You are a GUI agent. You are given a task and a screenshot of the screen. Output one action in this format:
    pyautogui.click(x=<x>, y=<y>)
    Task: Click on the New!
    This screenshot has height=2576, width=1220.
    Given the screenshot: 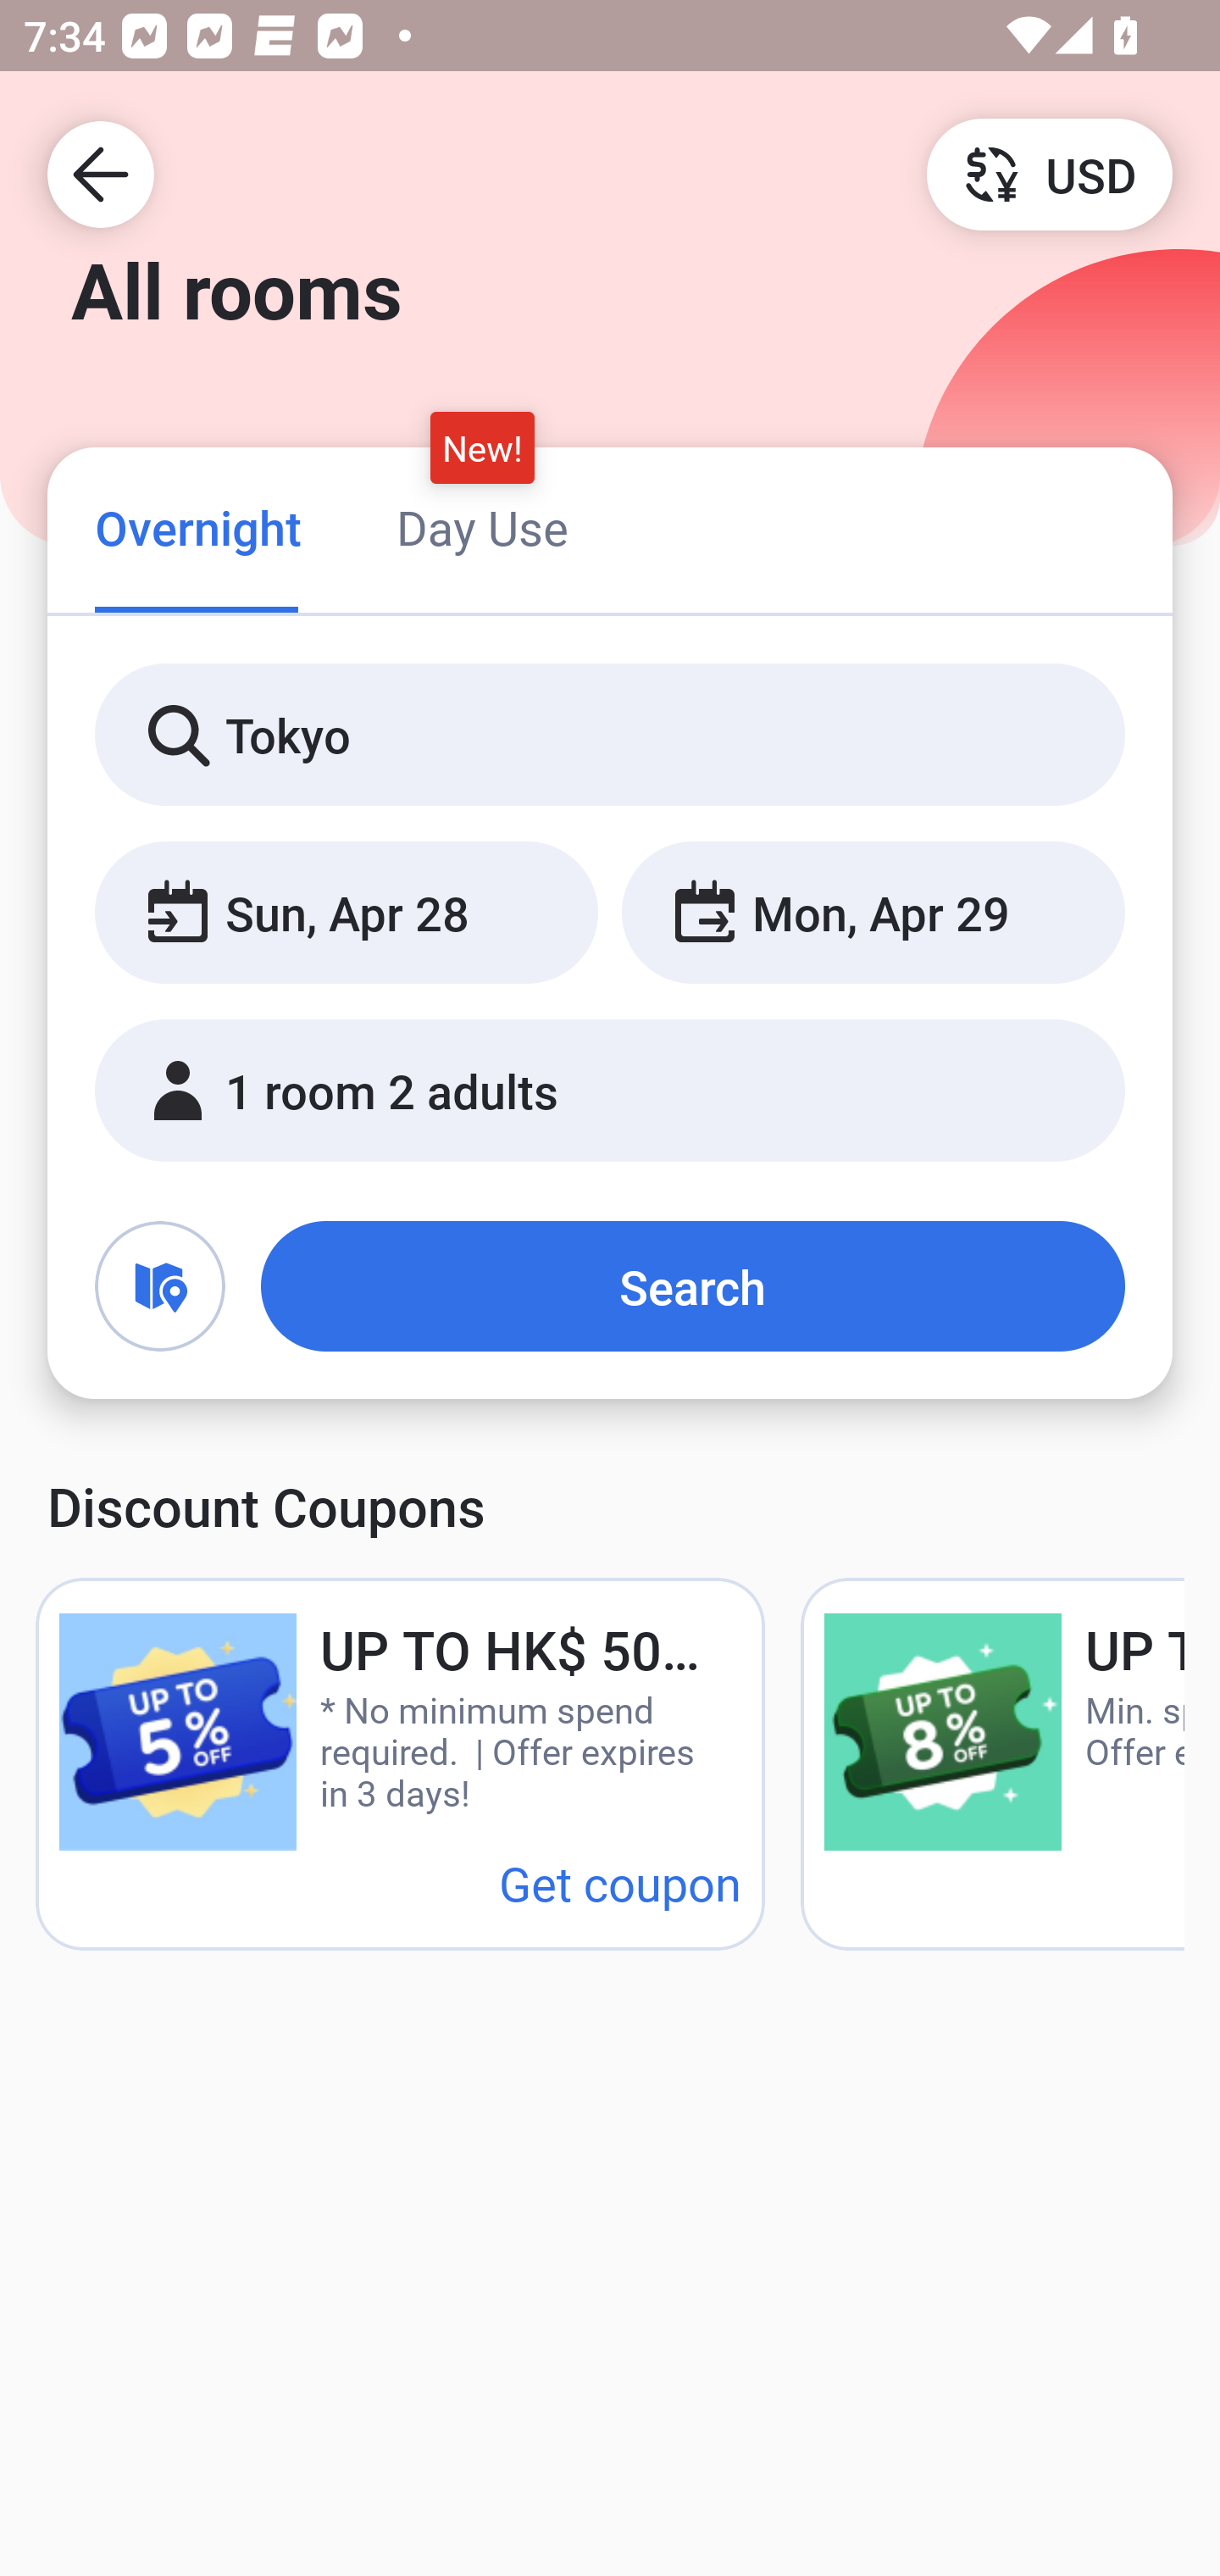 What is the action you would take?
    pyautogui.click(x=483, y=447)
    